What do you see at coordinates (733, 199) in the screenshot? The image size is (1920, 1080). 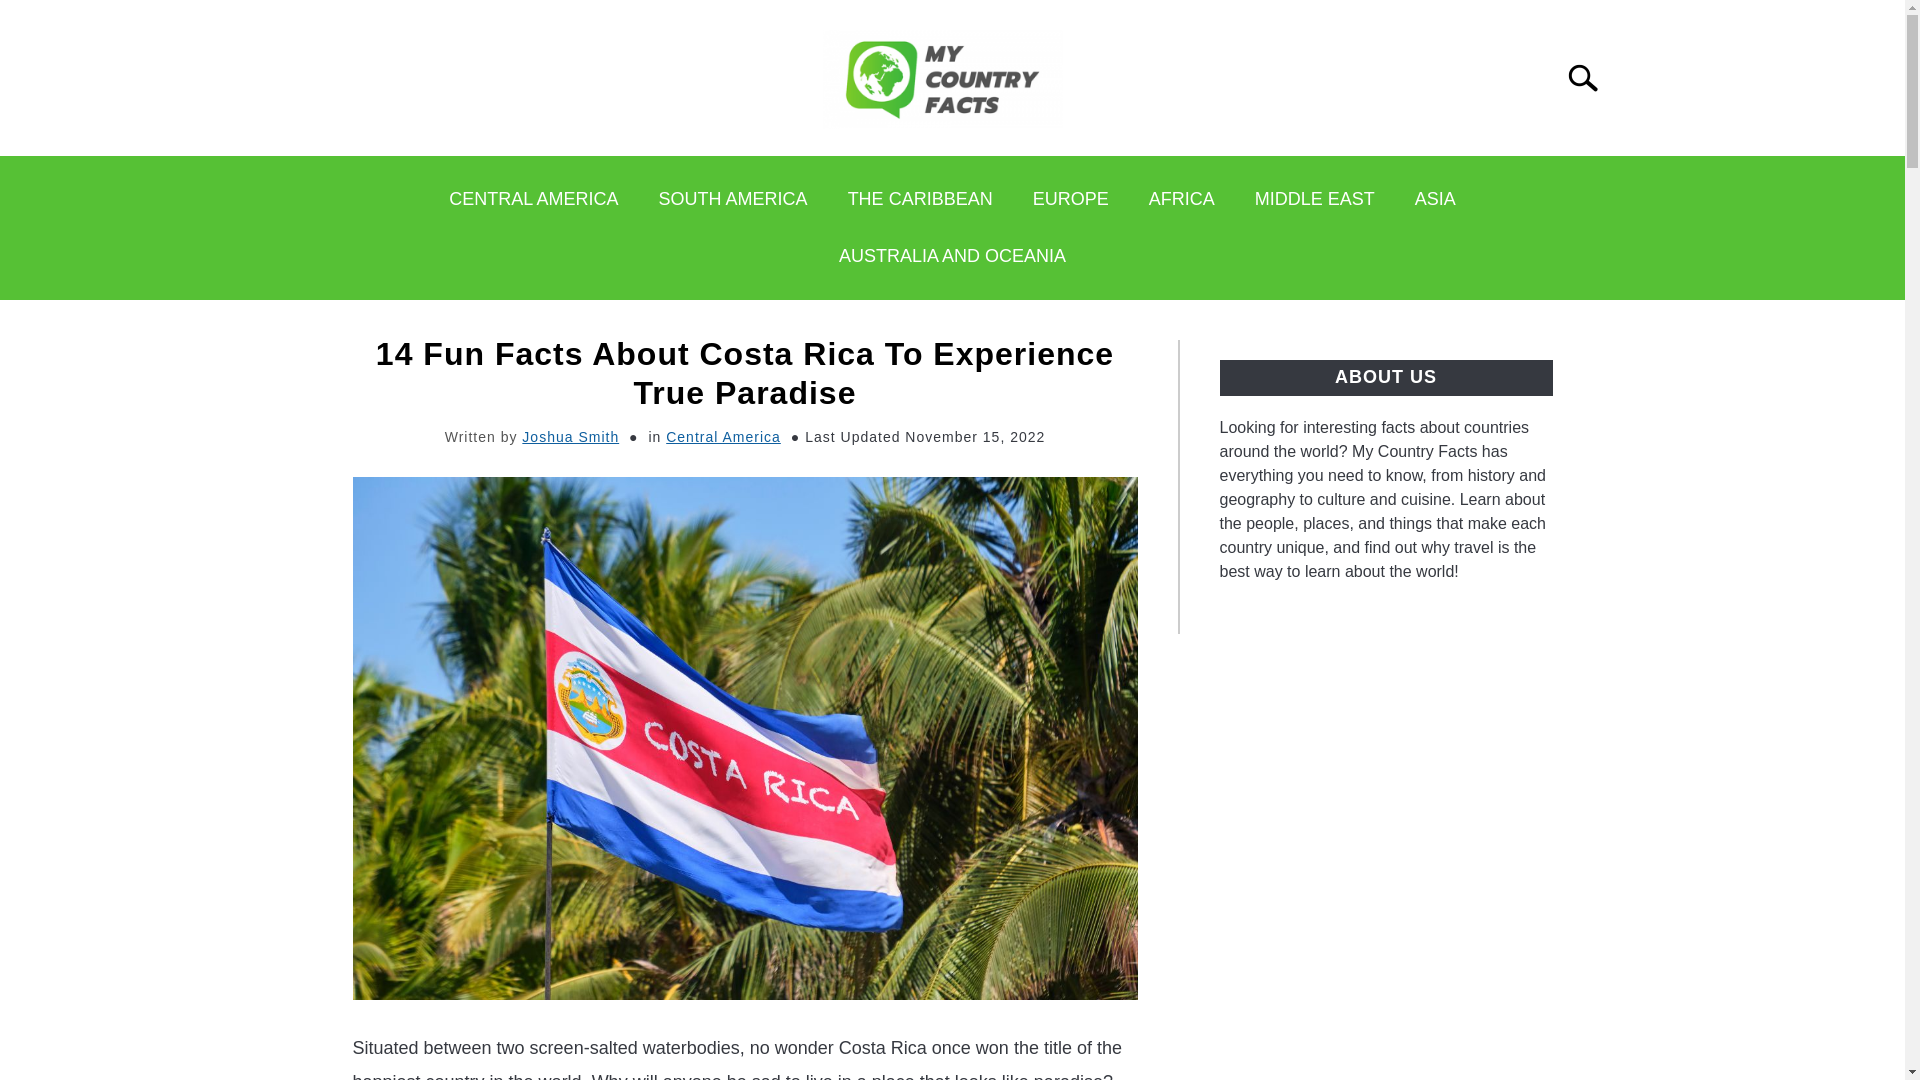 I see `SOUTH AMERICA` at bounding box center [733, 199].